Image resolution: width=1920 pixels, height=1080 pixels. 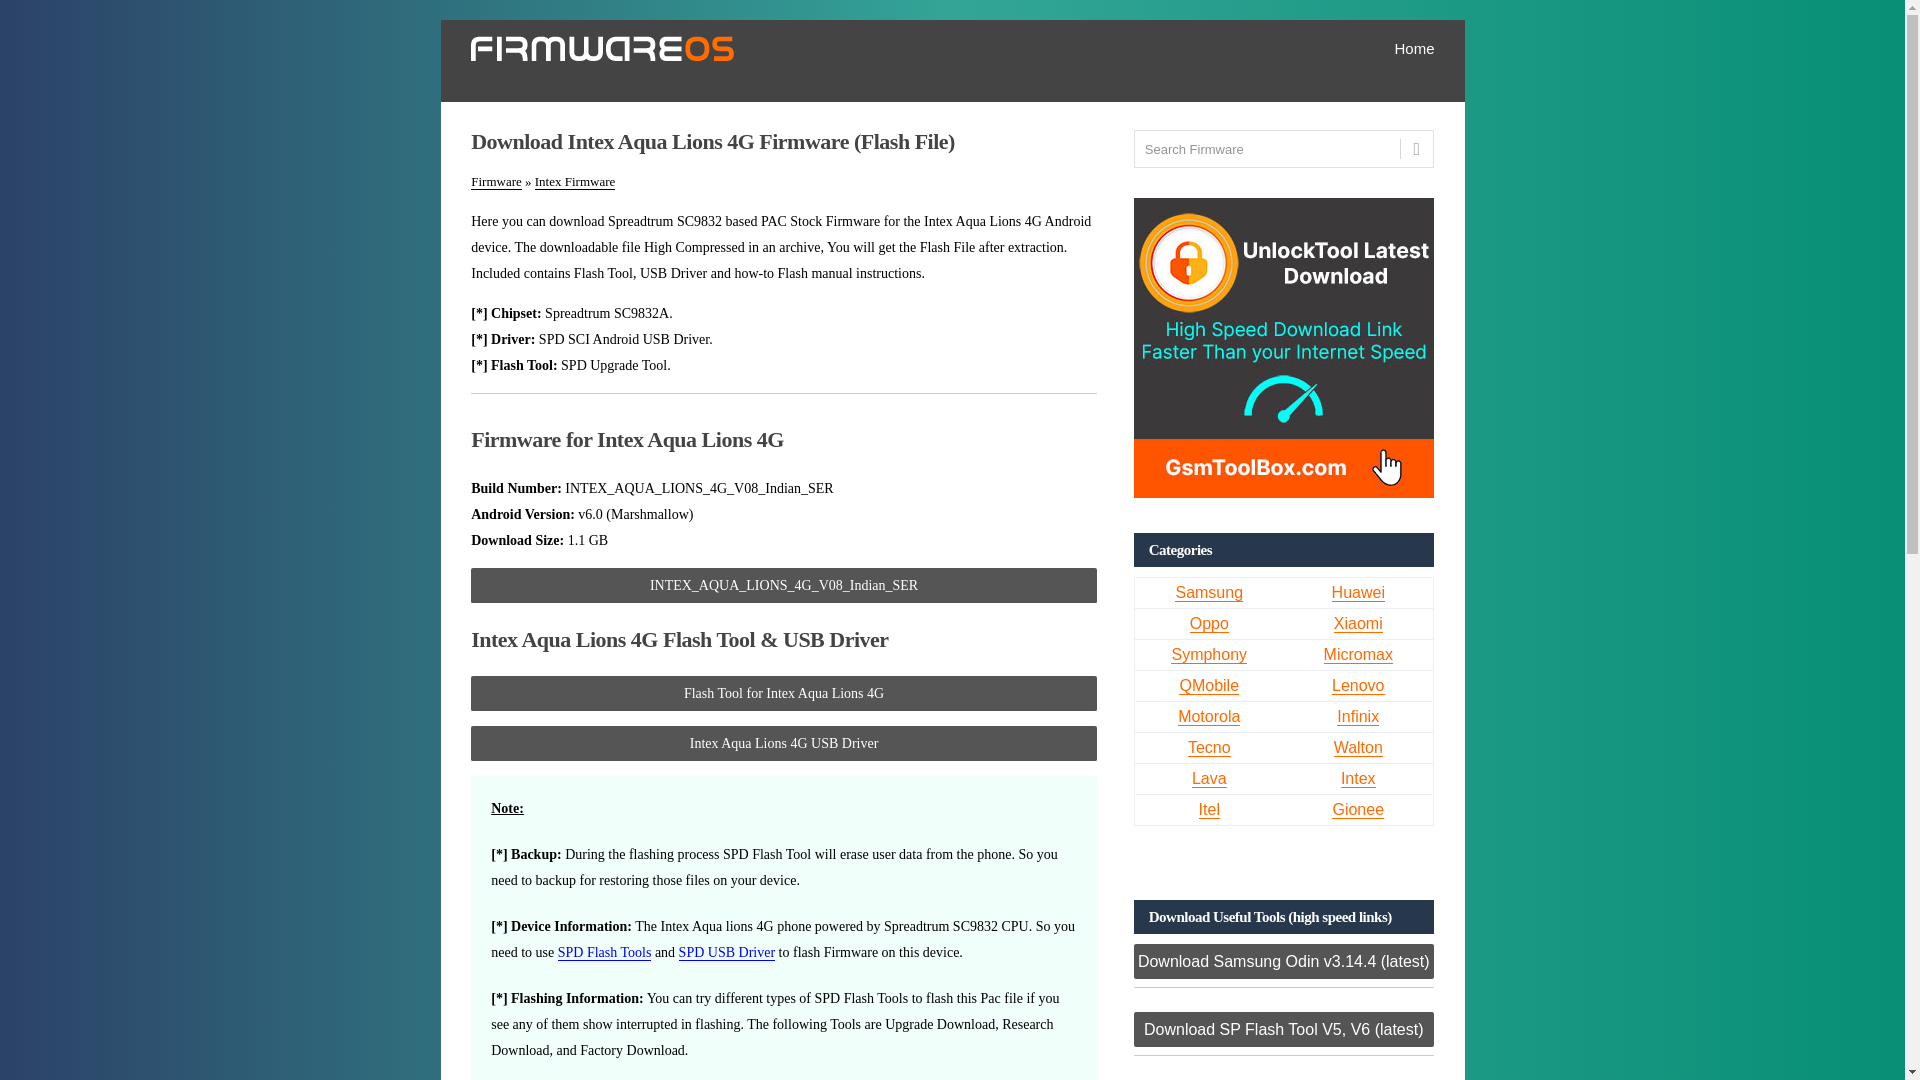 What do you see at coordinates (1358, 810) in the screenshot?
I see `Gionee` at bounding box center [1358, 810].